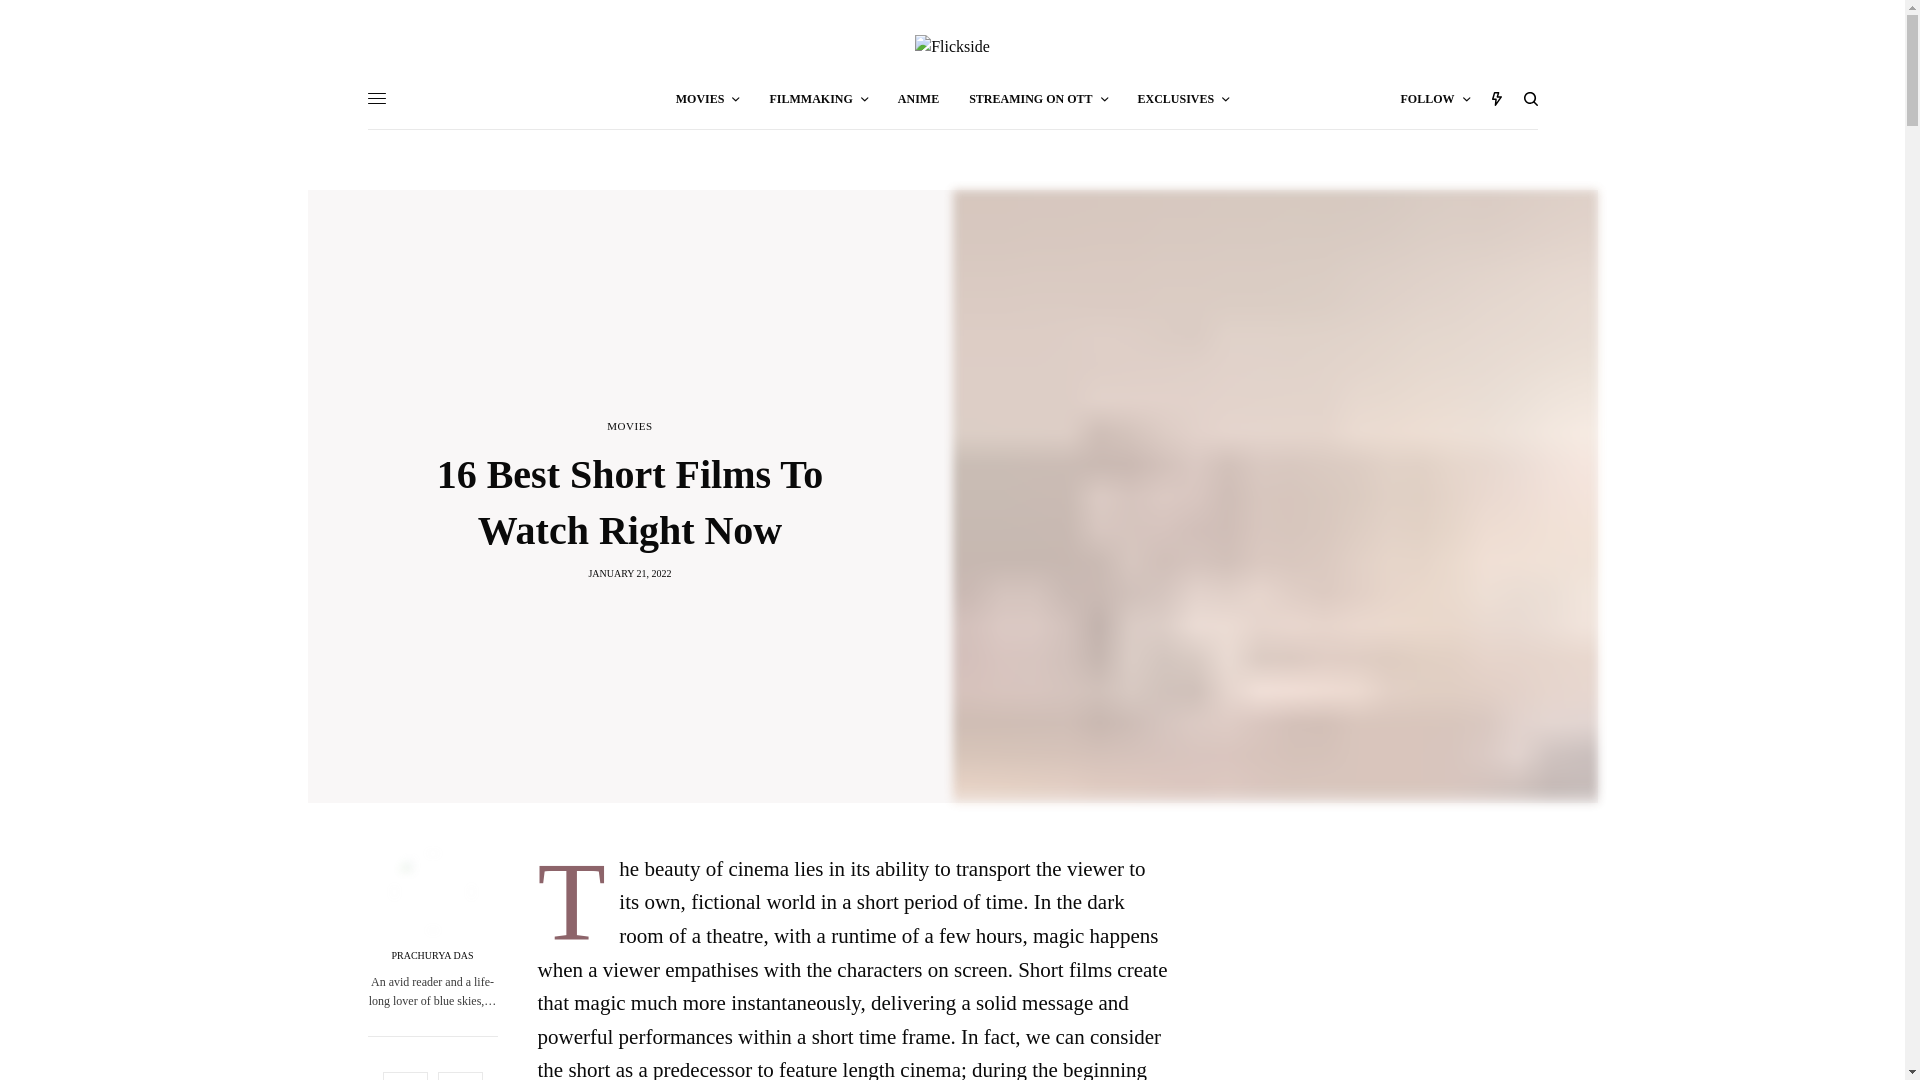 The height and width of the screenshot is (1080, 1920). I want to click on EXCLUSIVES, so click(1184, 98).